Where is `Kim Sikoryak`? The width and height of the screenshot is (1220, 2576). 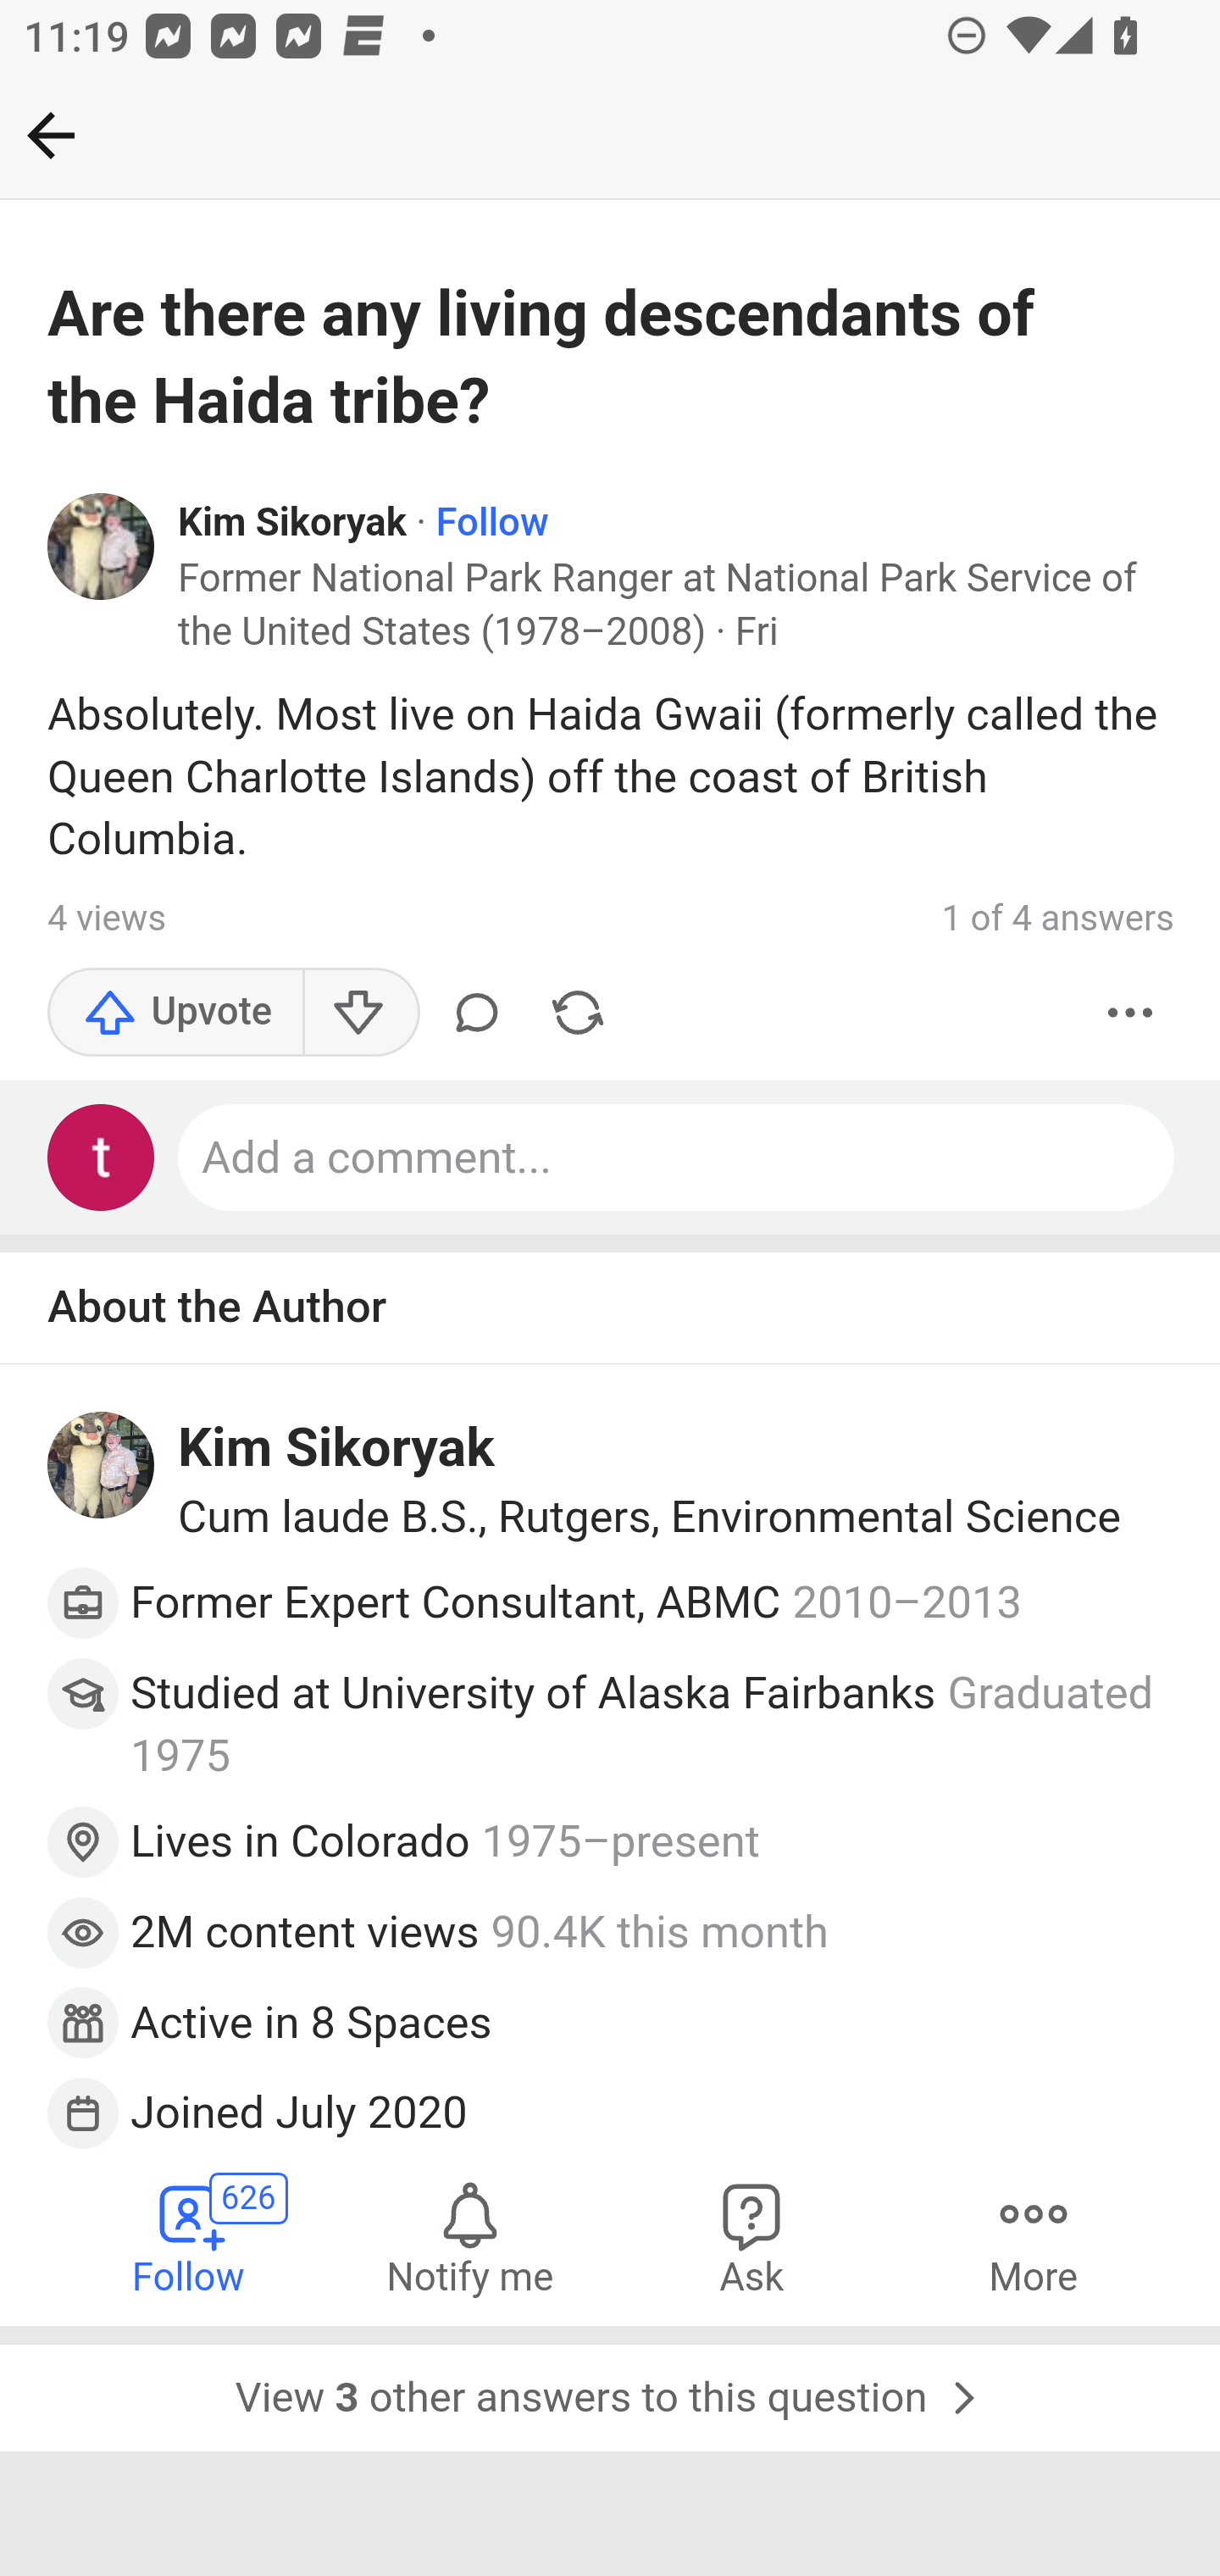 Kim Sikoryak is located at coordinates (293, 524).